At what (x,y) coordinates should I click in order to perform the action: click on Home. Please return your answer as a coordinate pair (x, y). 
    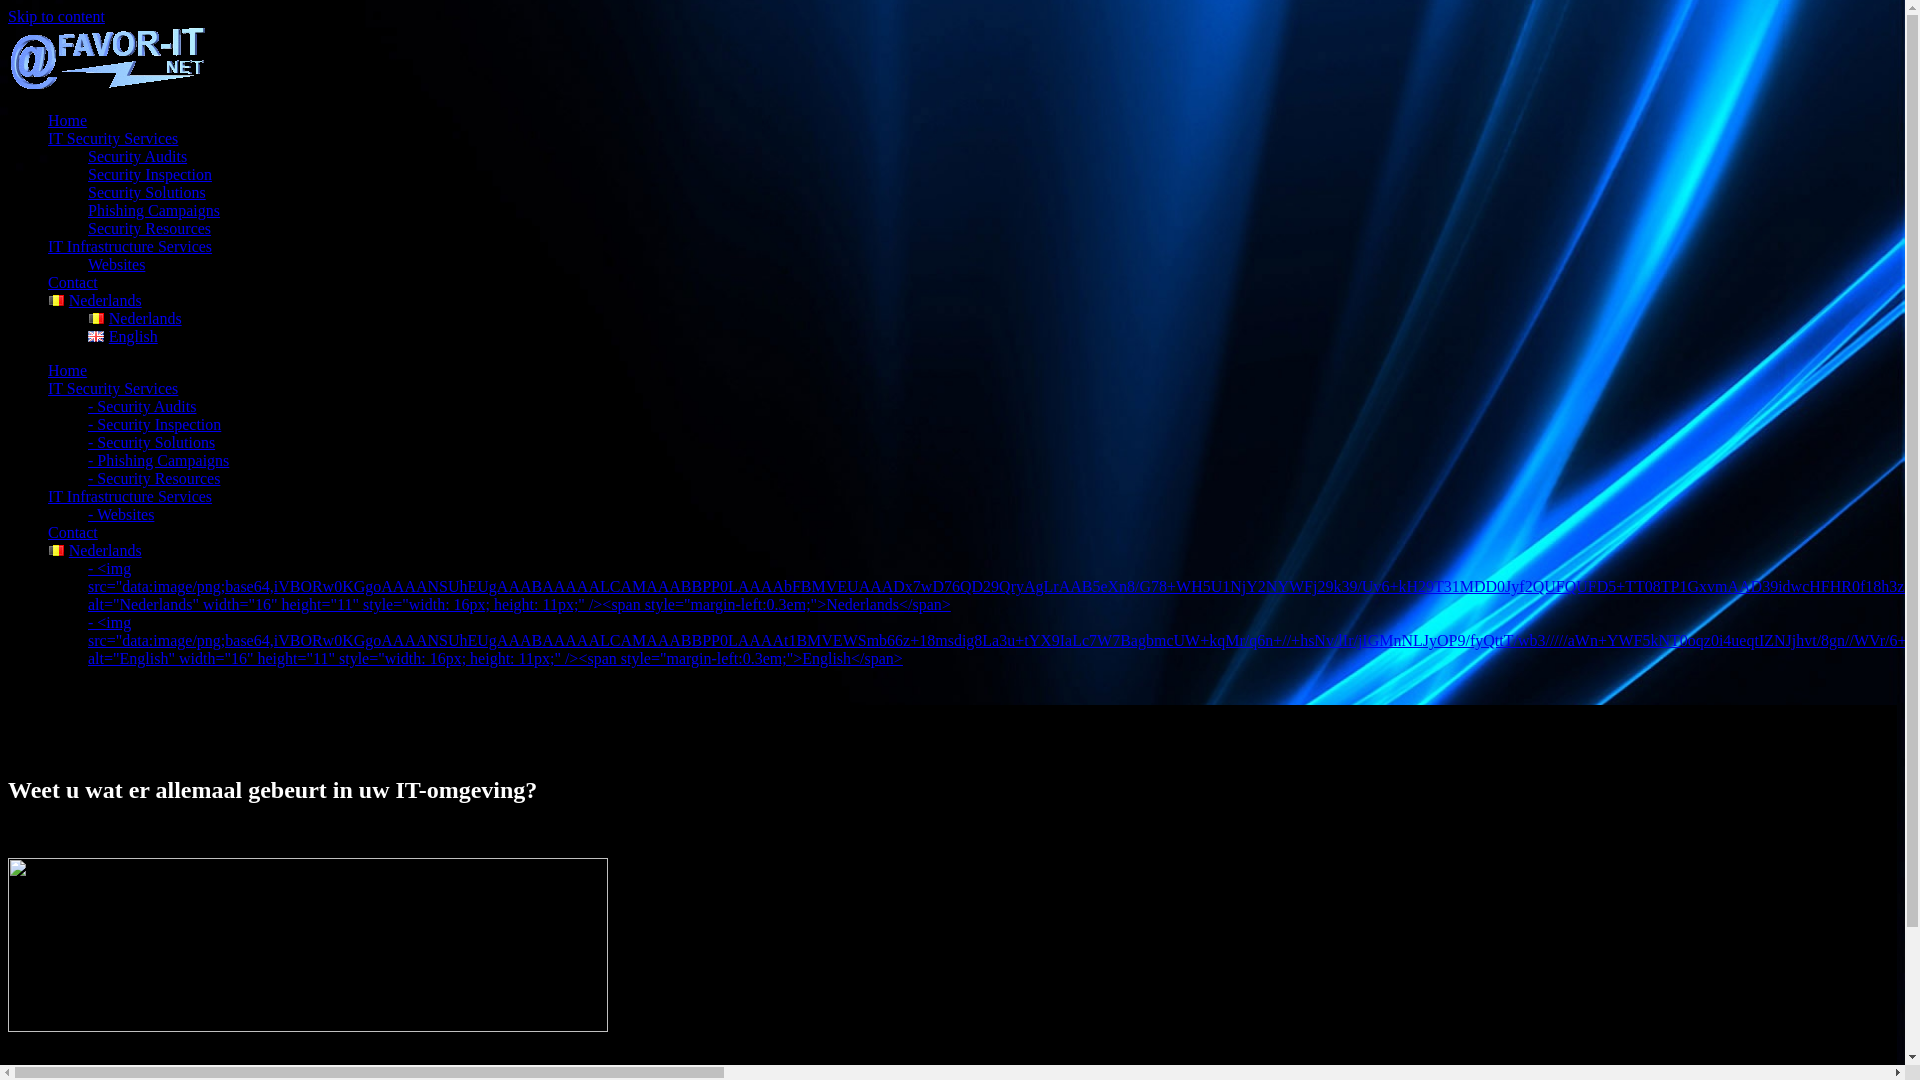
    Looking at the image, I should click on (68, 370).